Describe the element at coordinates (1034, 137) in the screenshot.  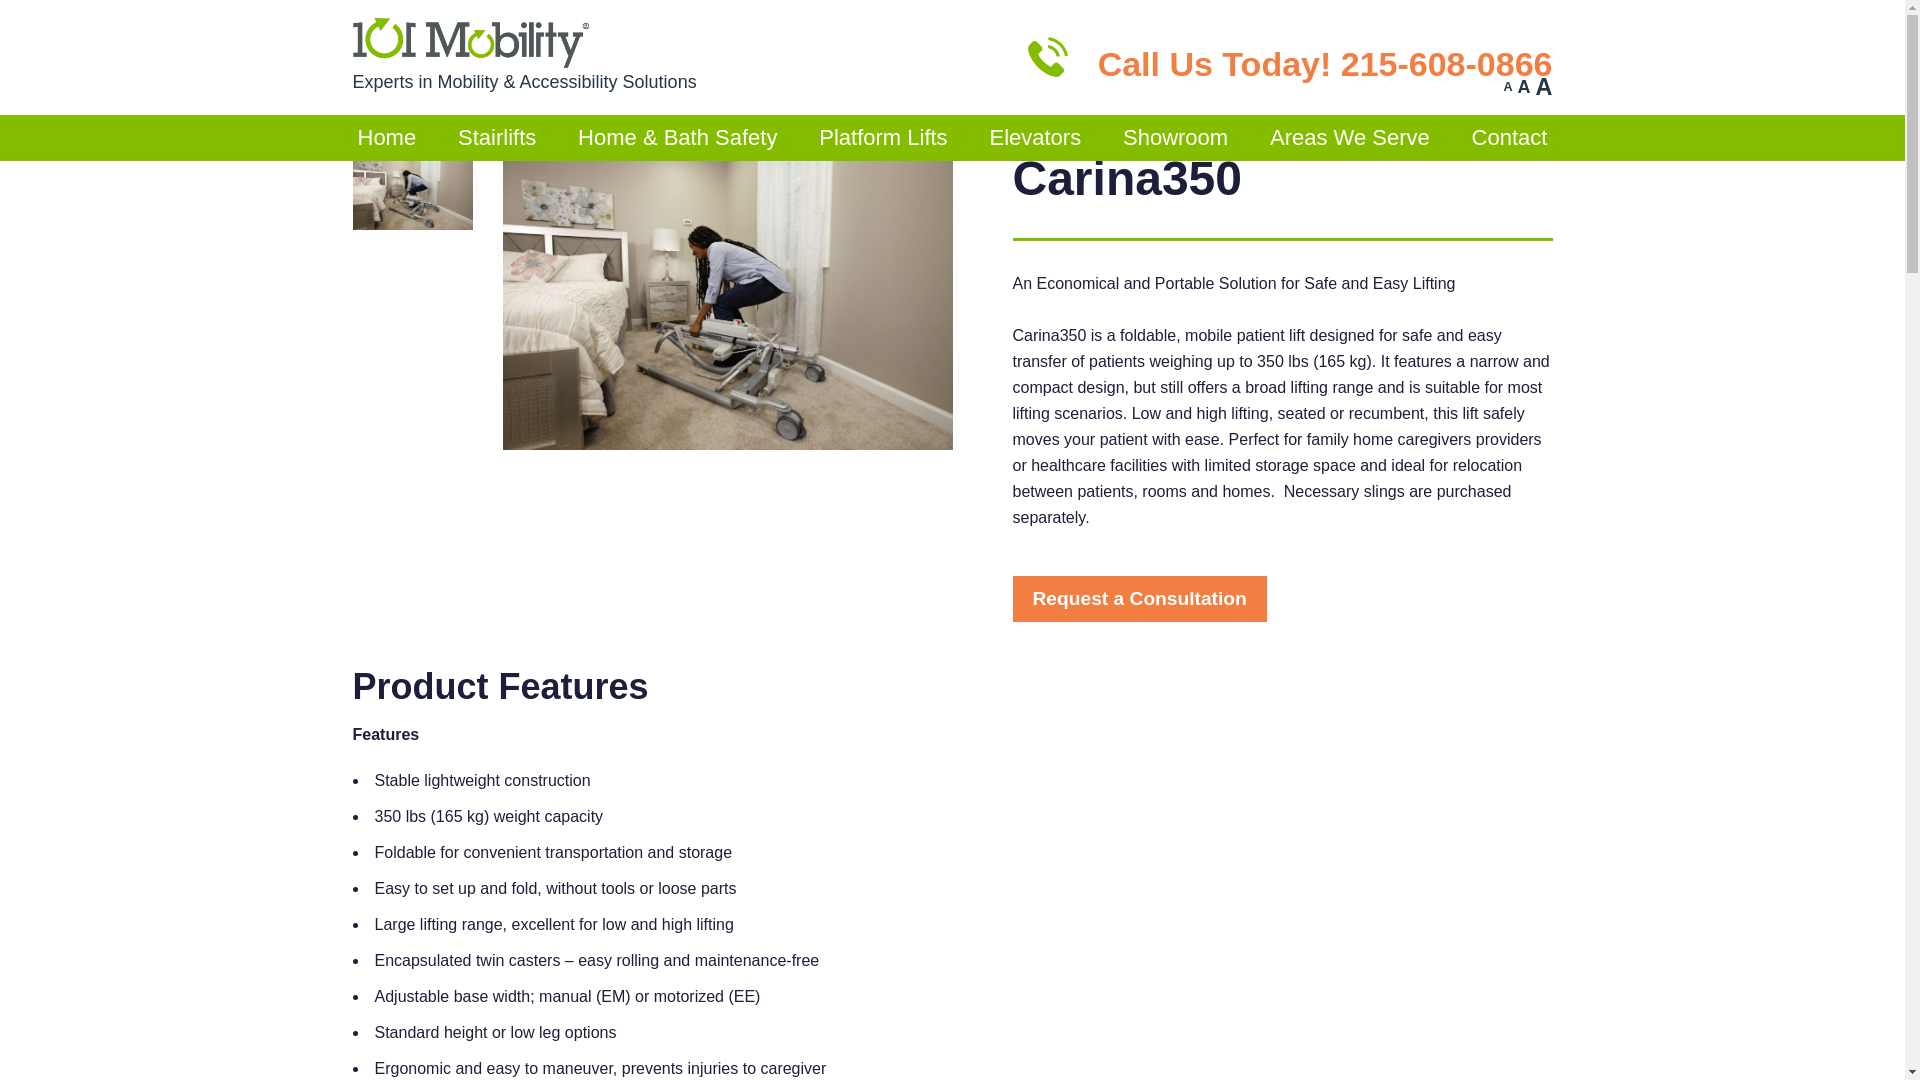
I see `Elevators` at that location.